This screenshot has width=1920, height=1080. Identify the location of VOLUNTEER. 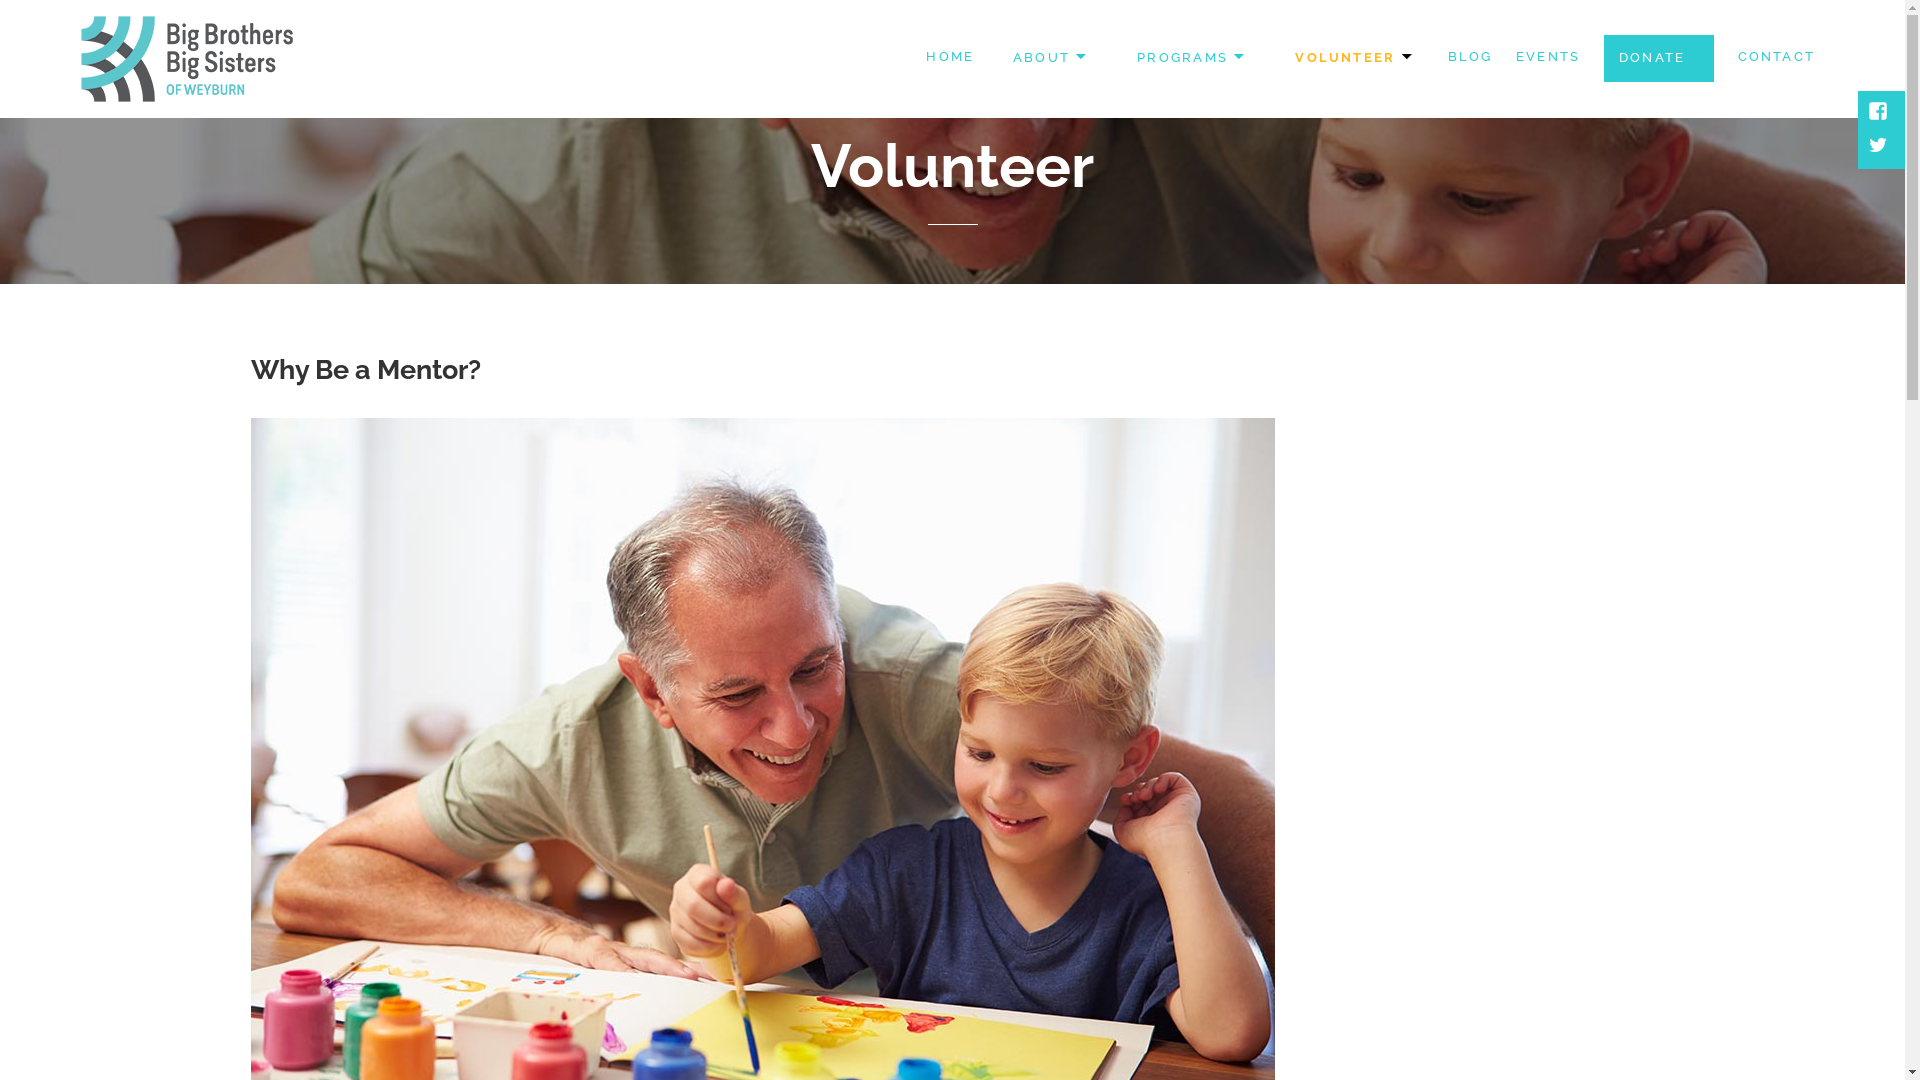
(1352, 58).